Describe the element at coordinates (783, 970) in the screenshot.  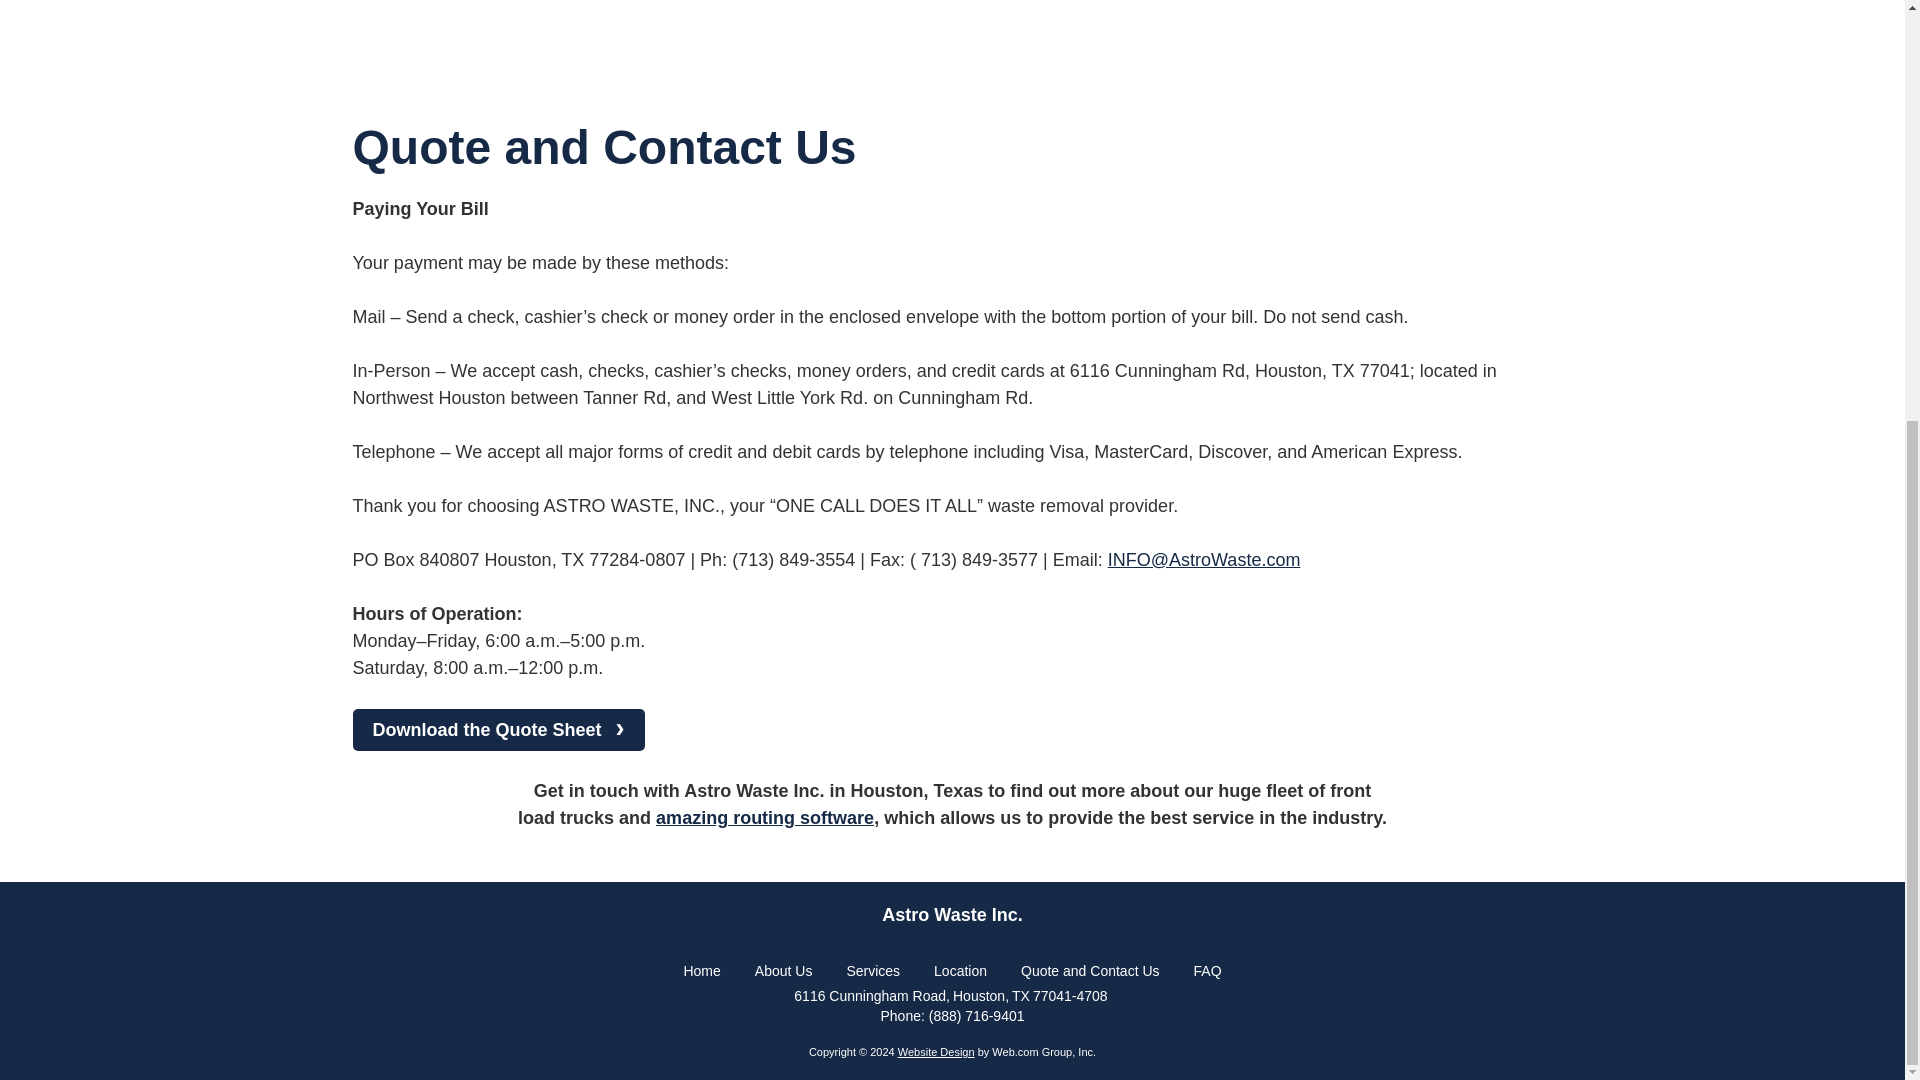
I see `About Us` at that location.